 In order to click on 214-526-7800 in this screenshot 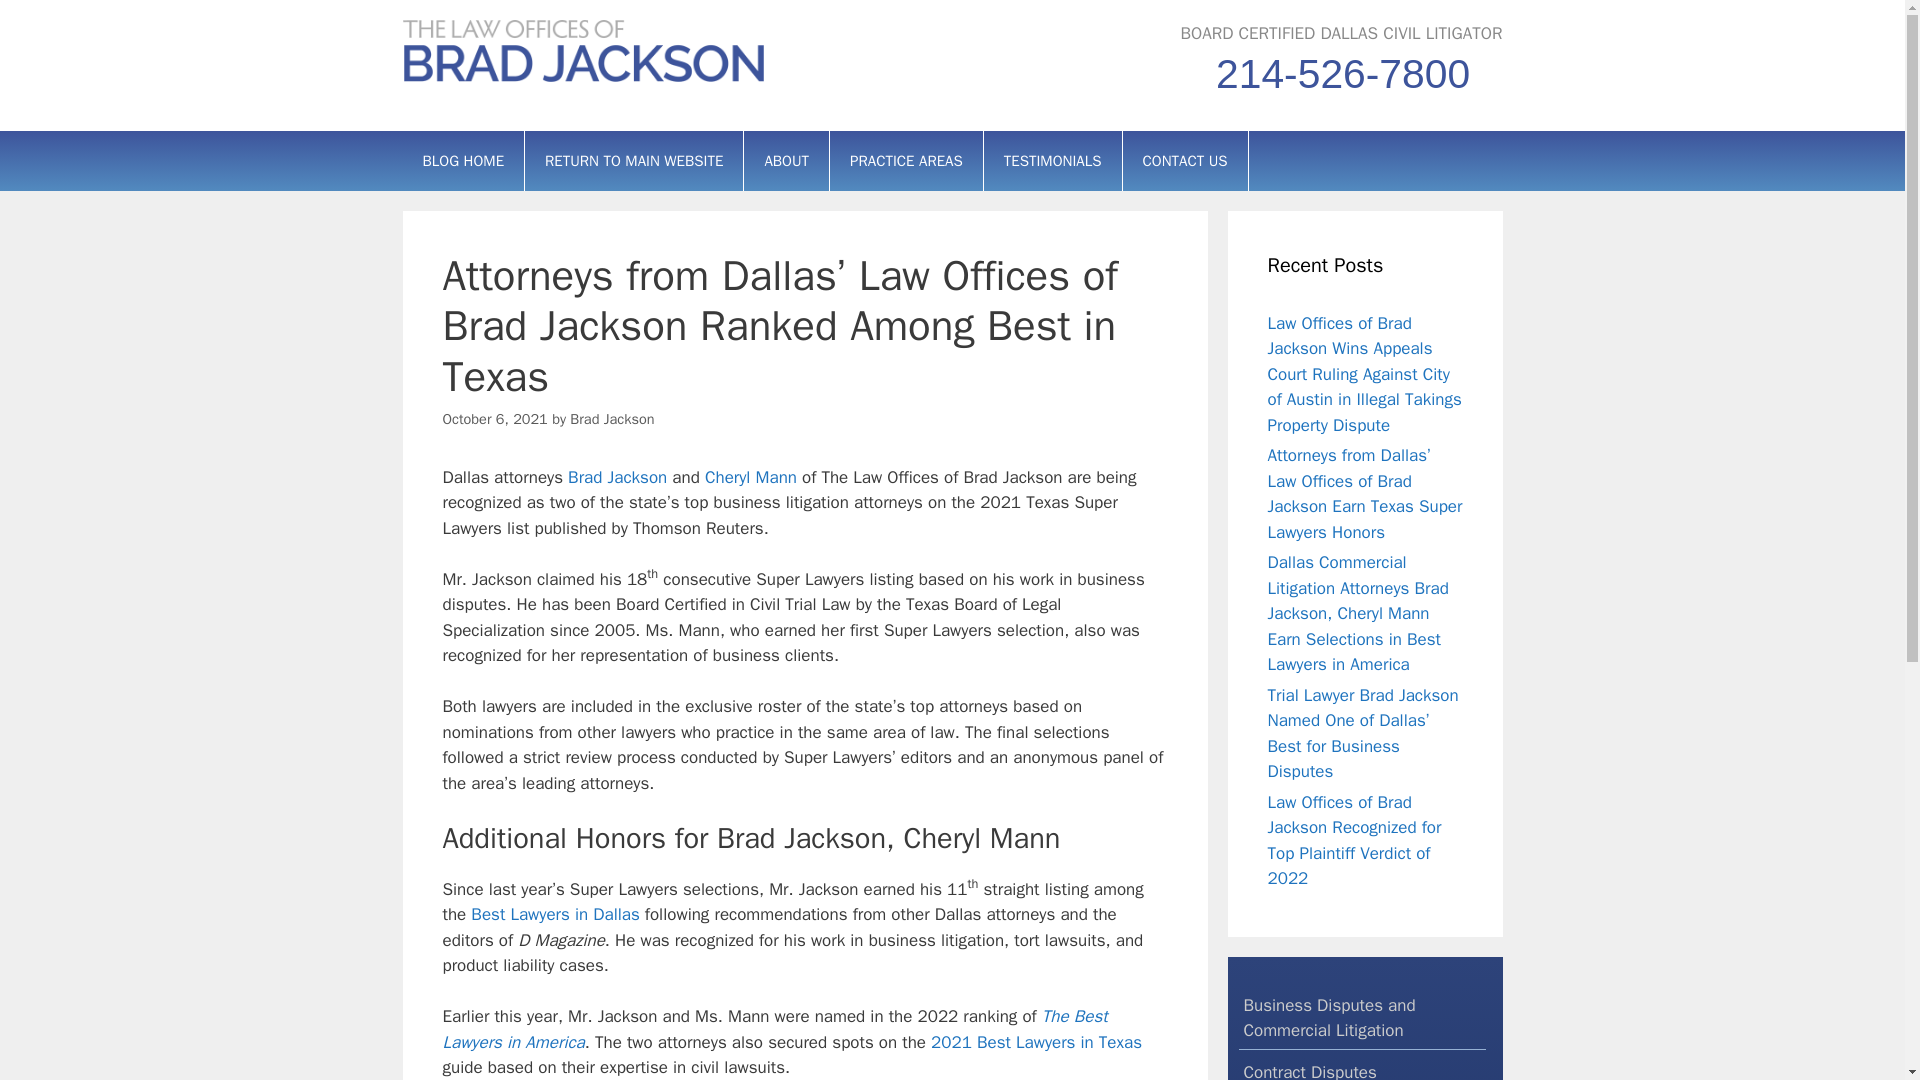, I will do `click(1342, 72)`.